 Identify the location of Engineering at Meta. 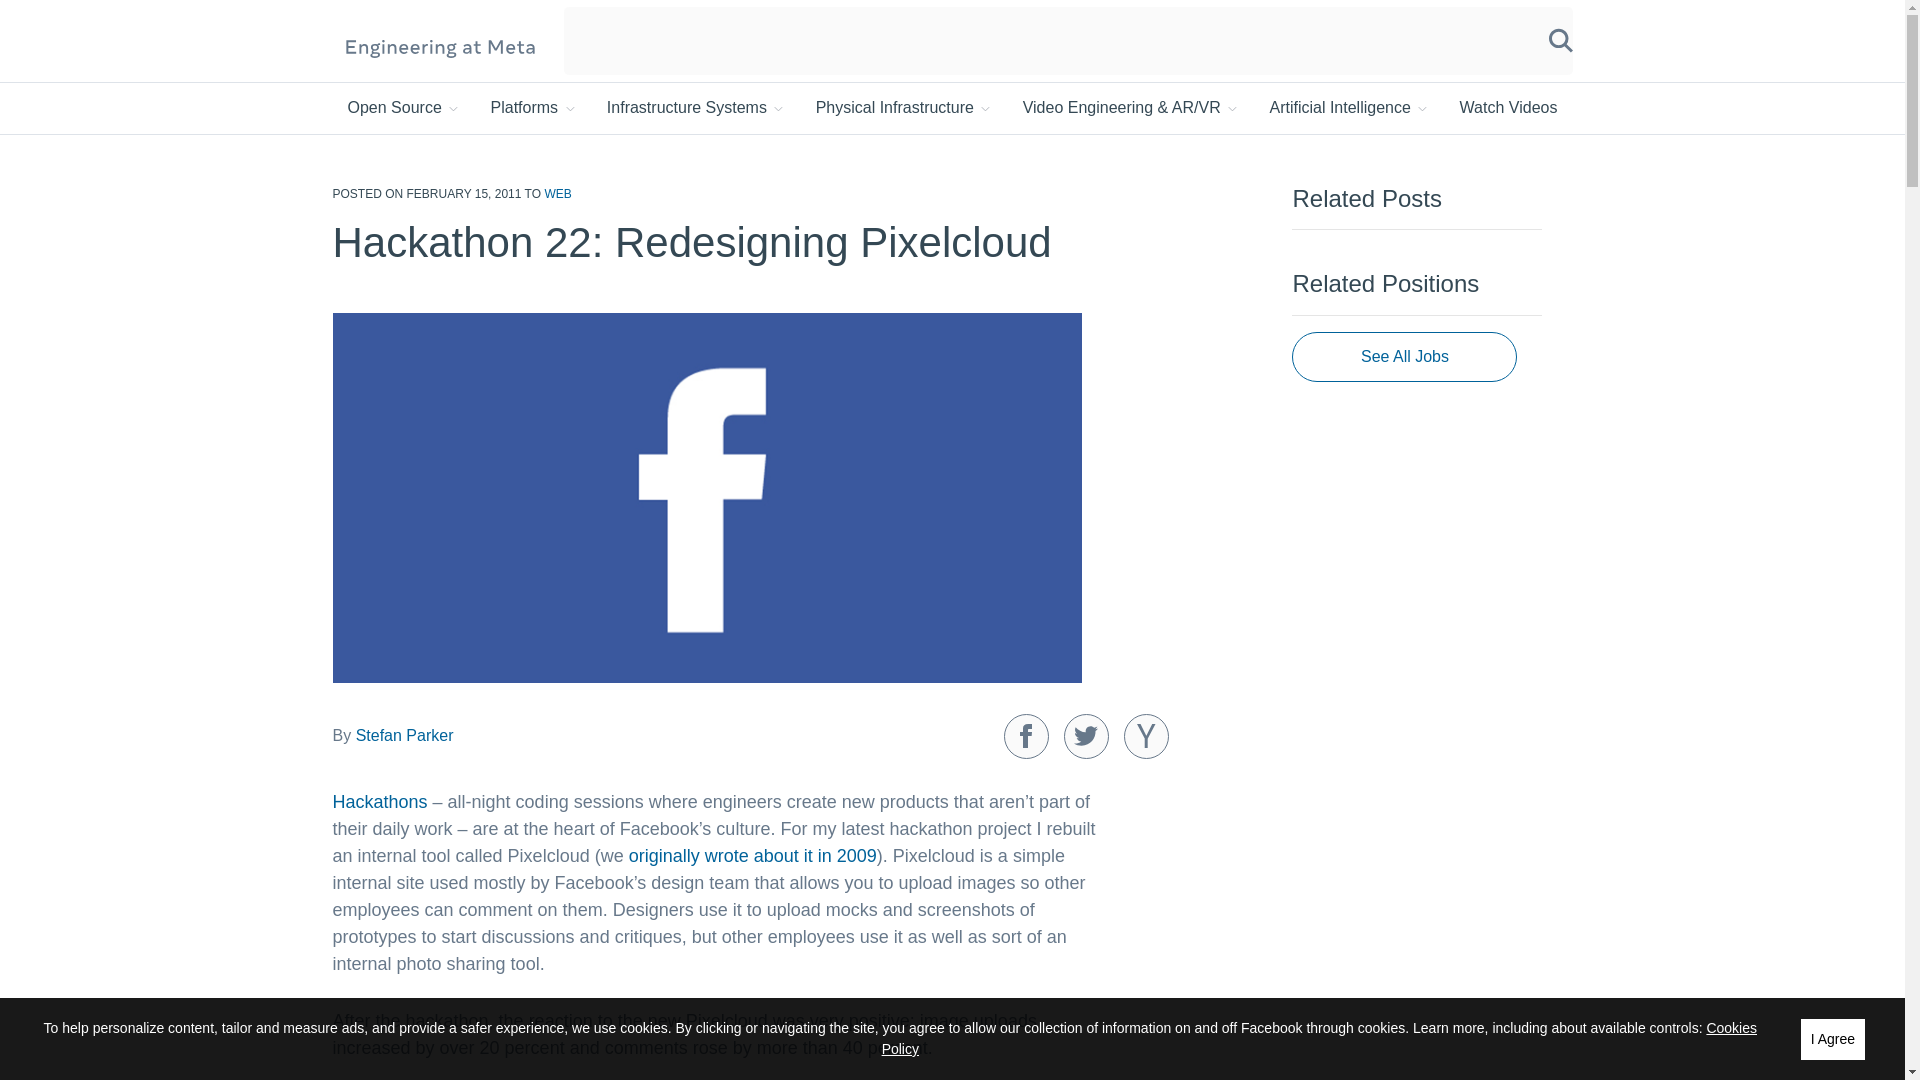
(440, 46).